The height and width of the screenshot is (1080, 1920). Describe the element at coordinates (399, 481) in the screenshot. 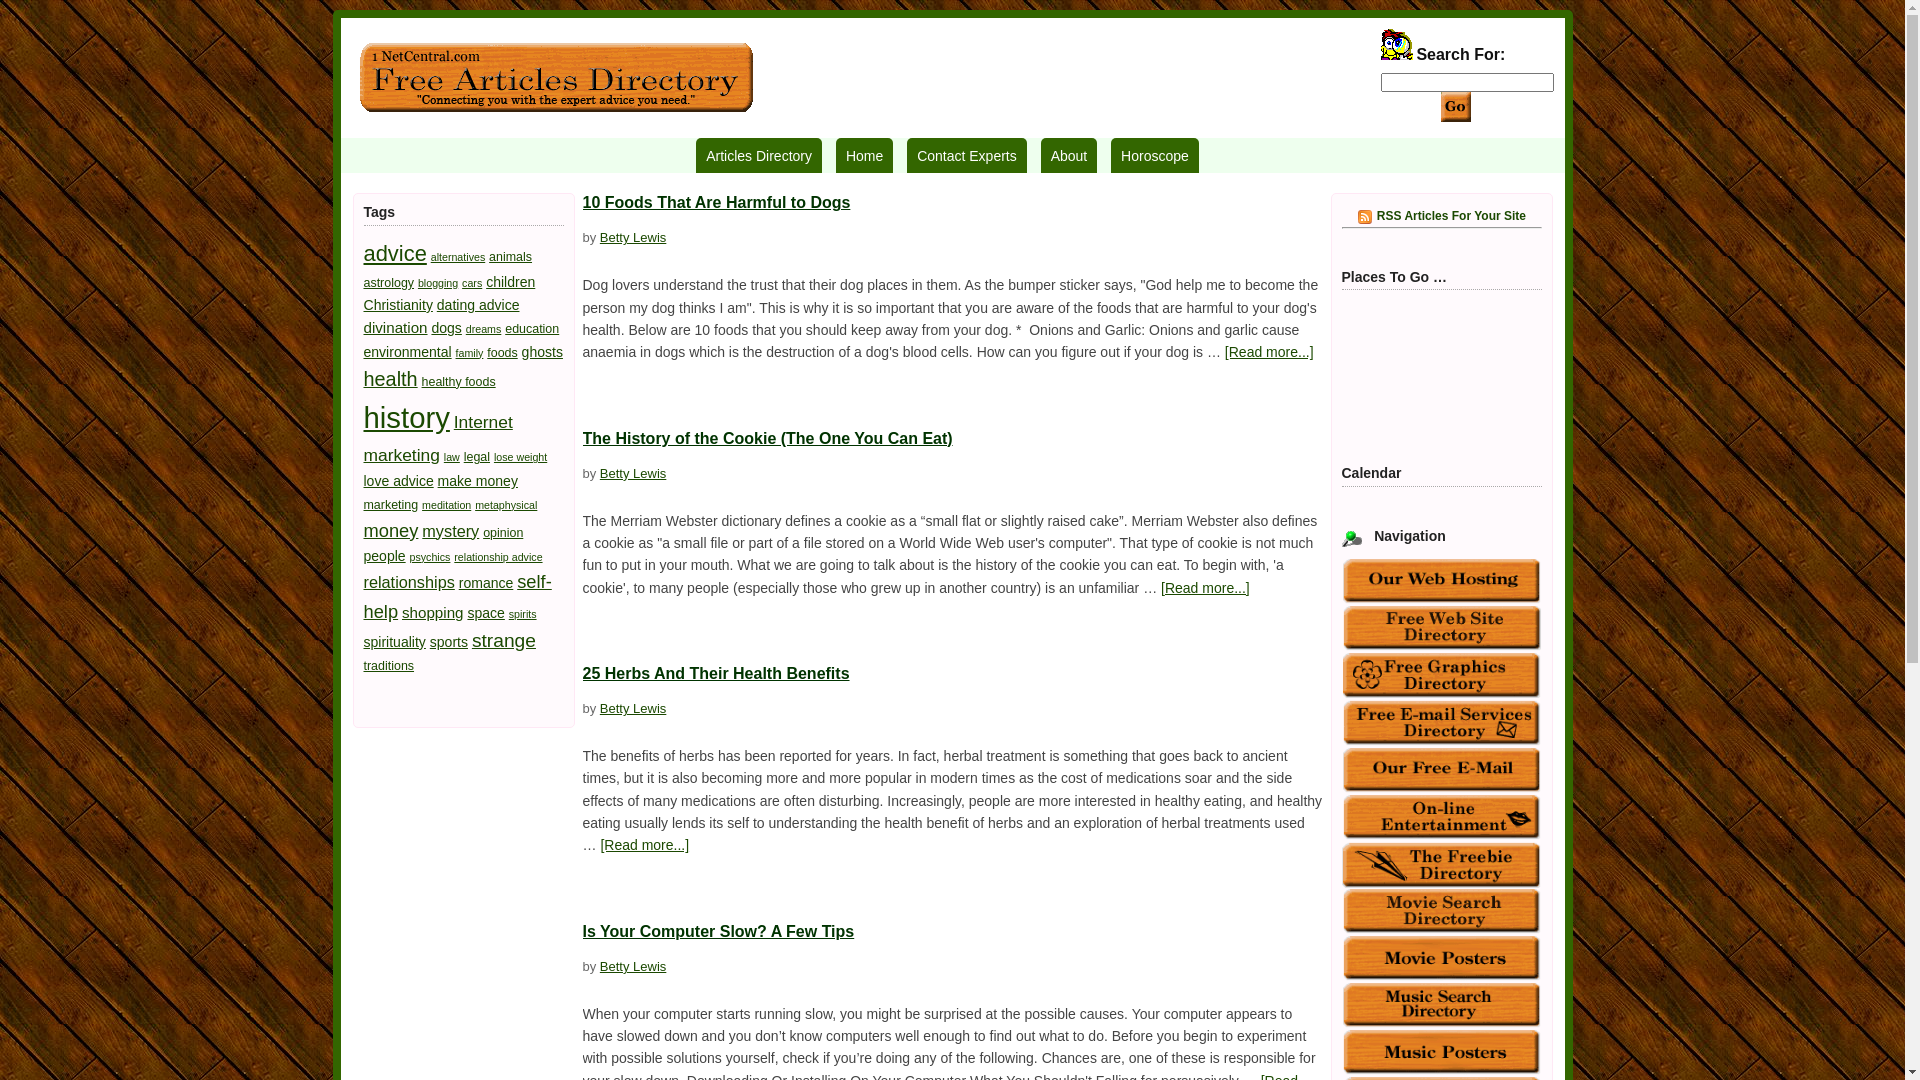

I see `love advice` at that location.